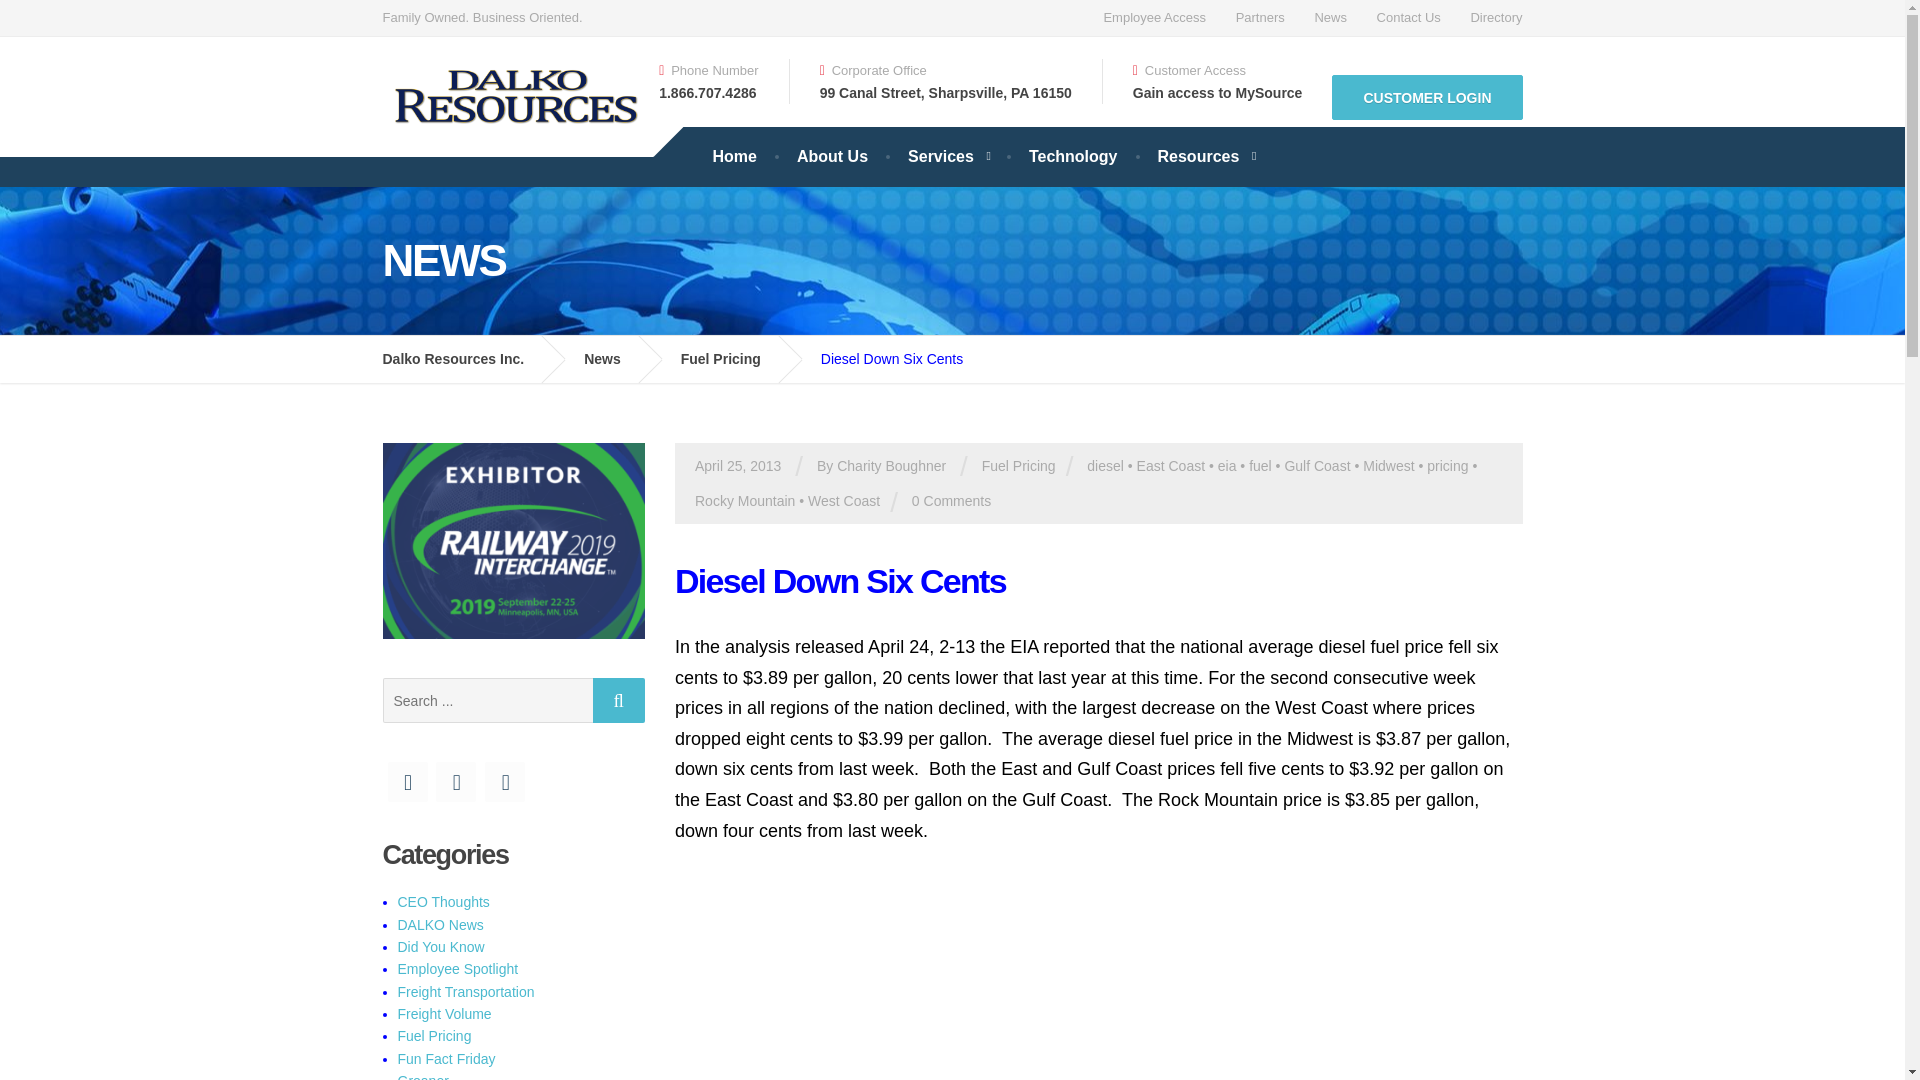  Describe the element at coordinates (1074, 156) in the screenshot. I see `Technology` at that location.